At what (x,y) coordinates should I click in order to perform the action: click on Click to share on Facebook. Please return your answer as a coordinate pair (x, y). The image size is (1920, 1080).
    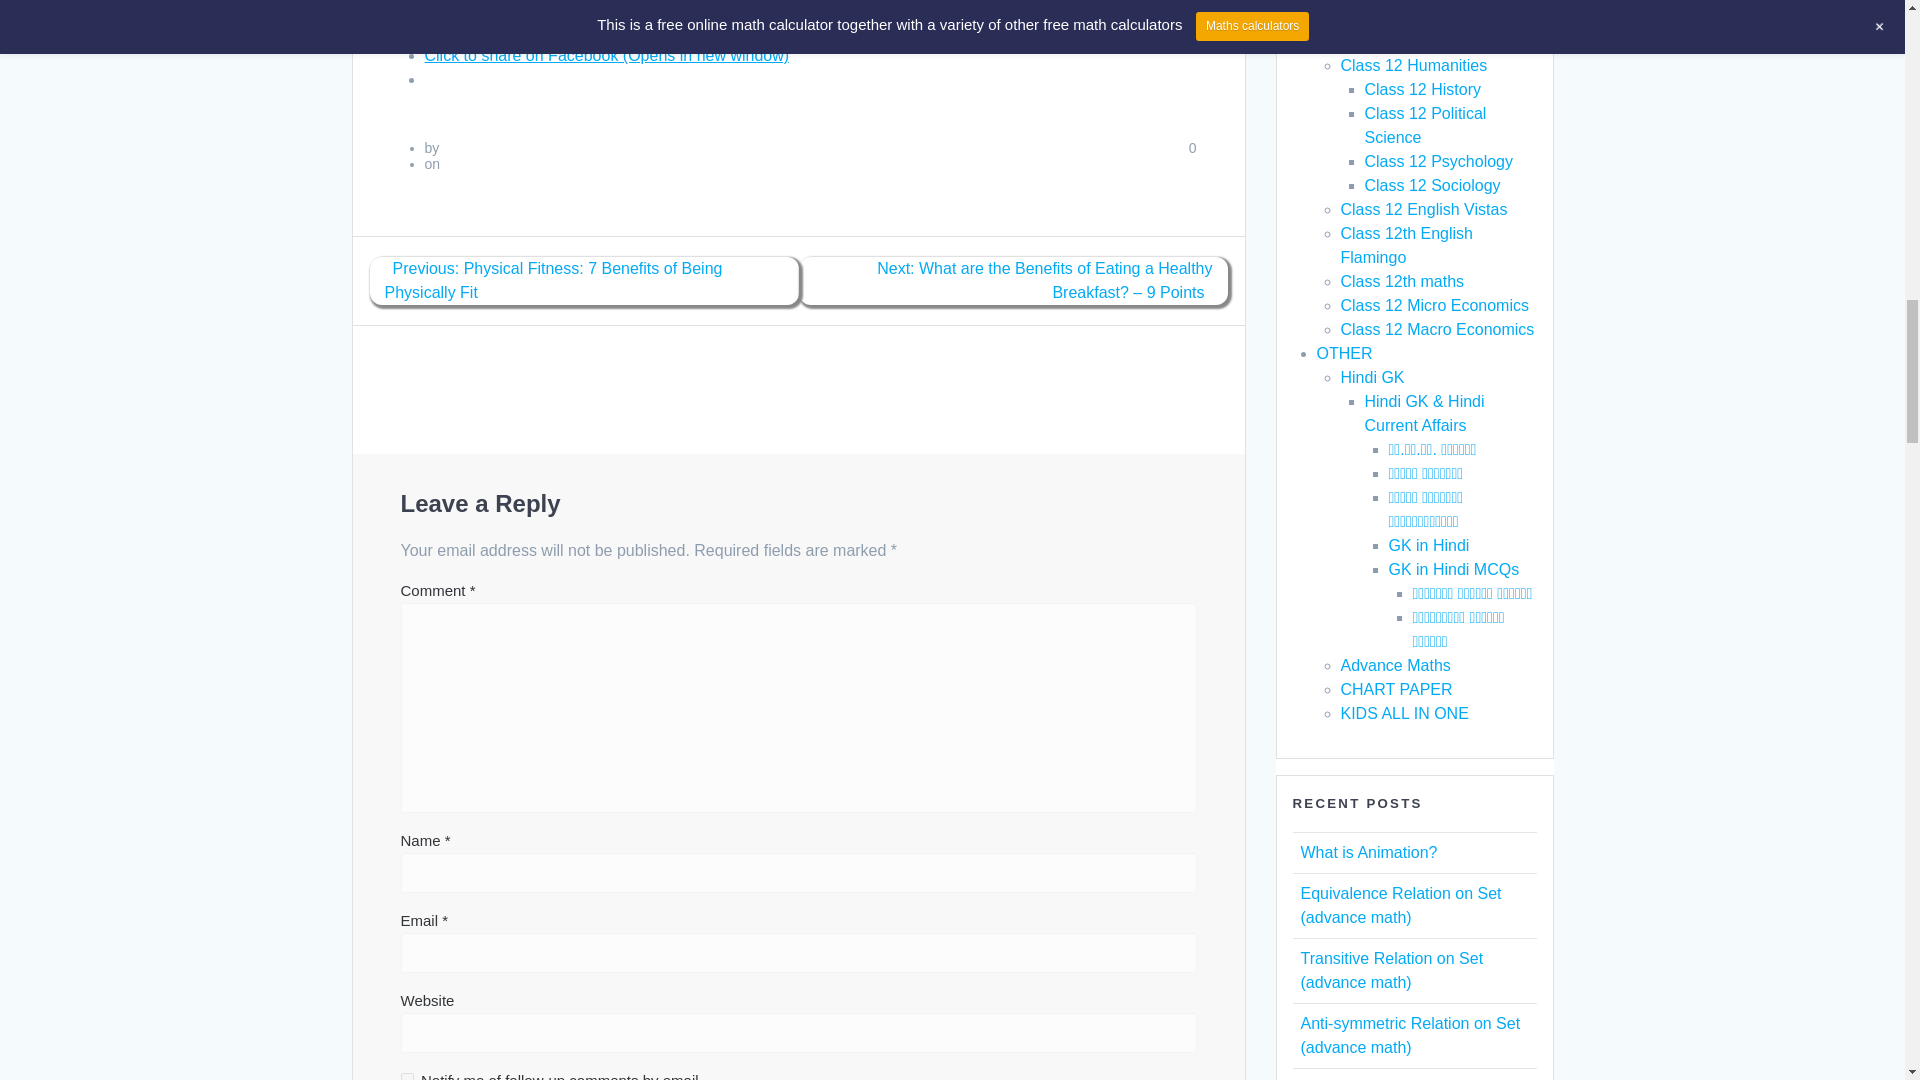
    Looking at the image, I should click on (606, 55).